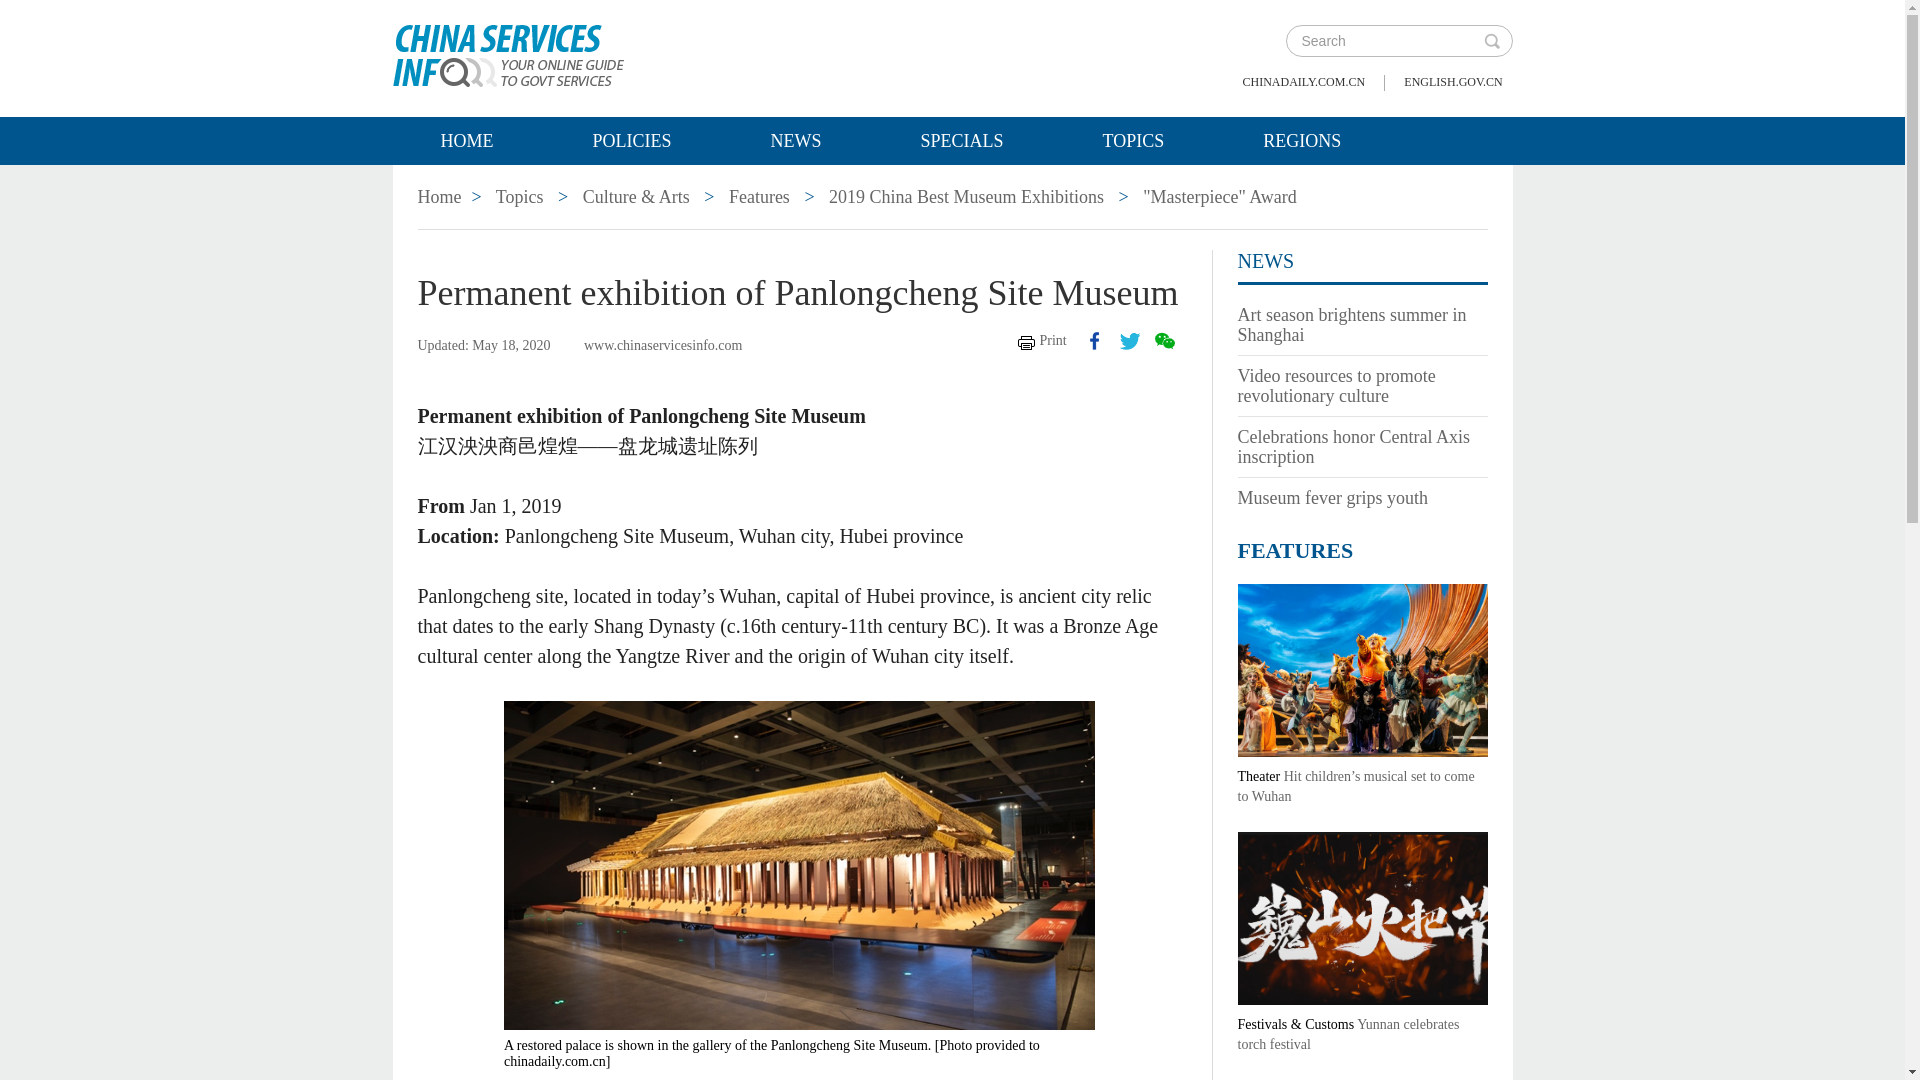 The image size is (1920, 1080). I want to click on Celebrations honor Central Axis inscription, so click(1354, 446).